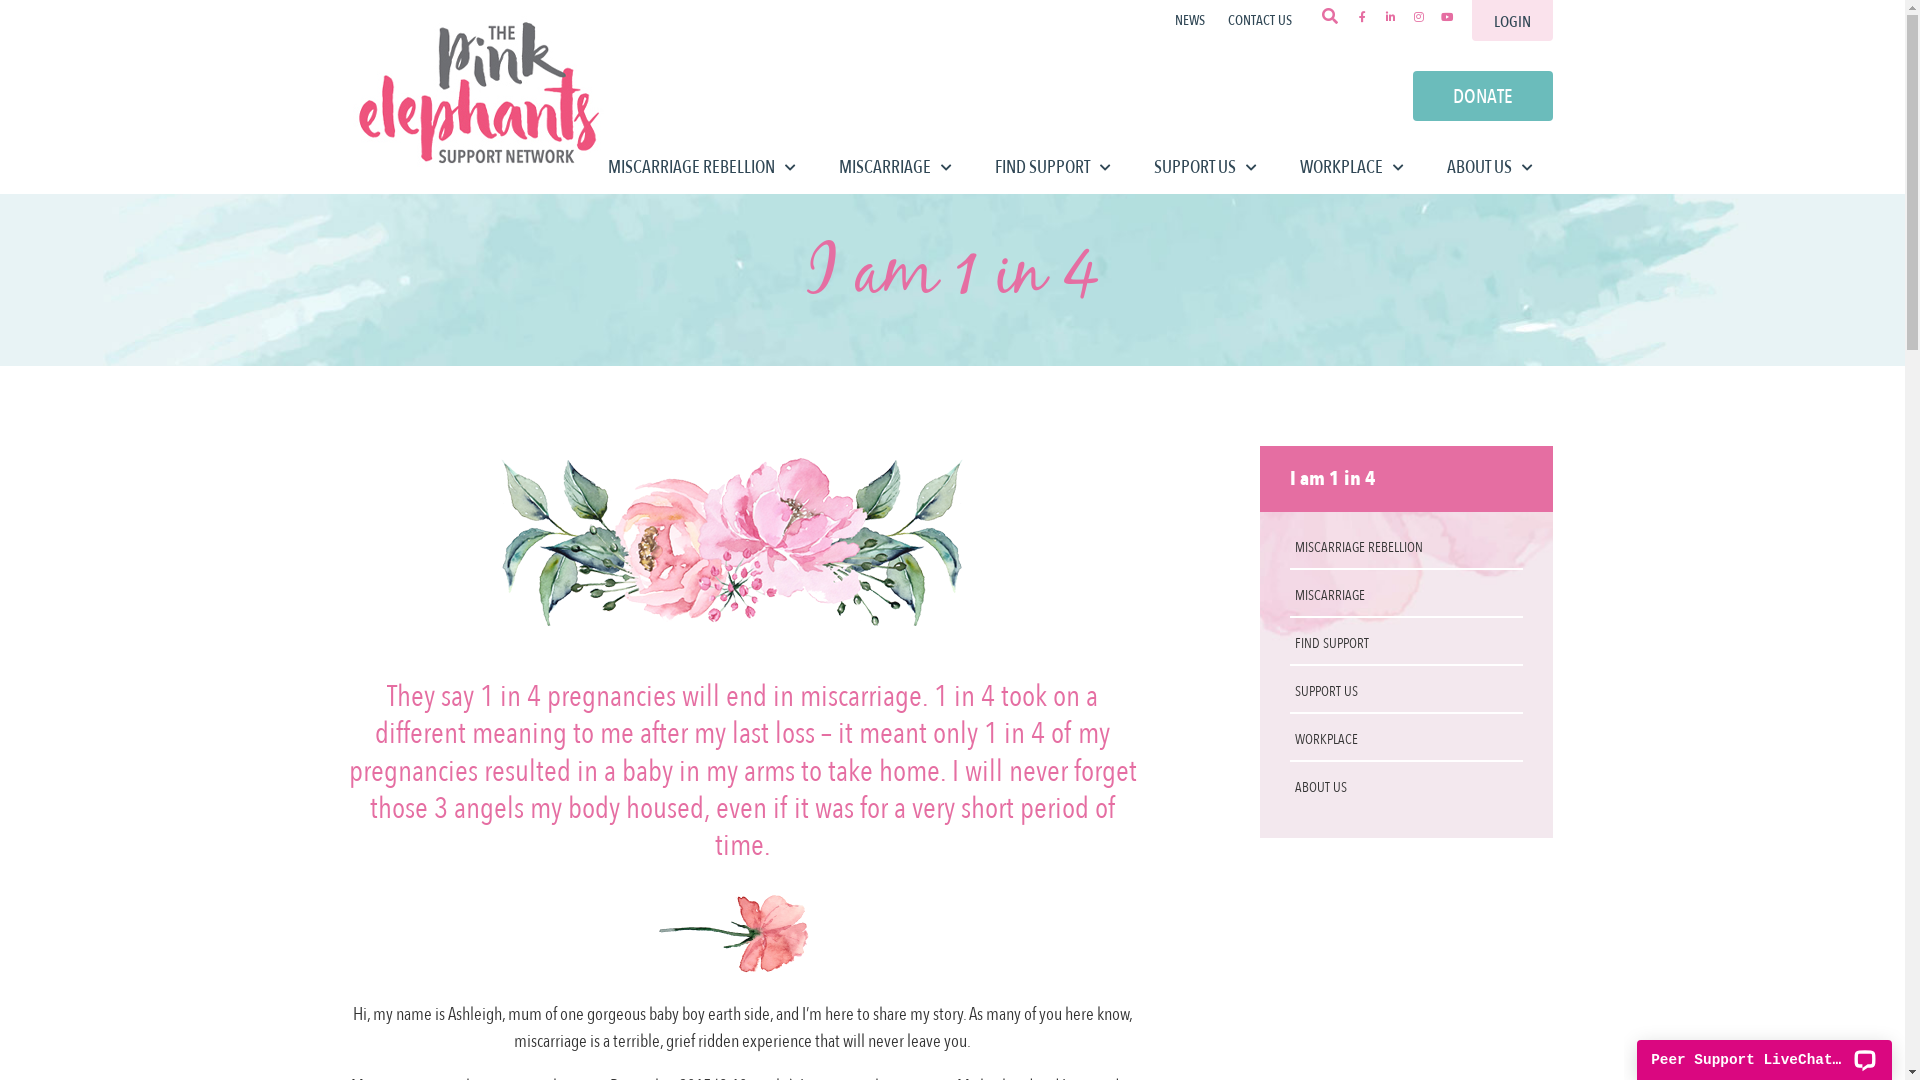  I want to click on MISCARRIAGE REBELLION, so click(702, 168).